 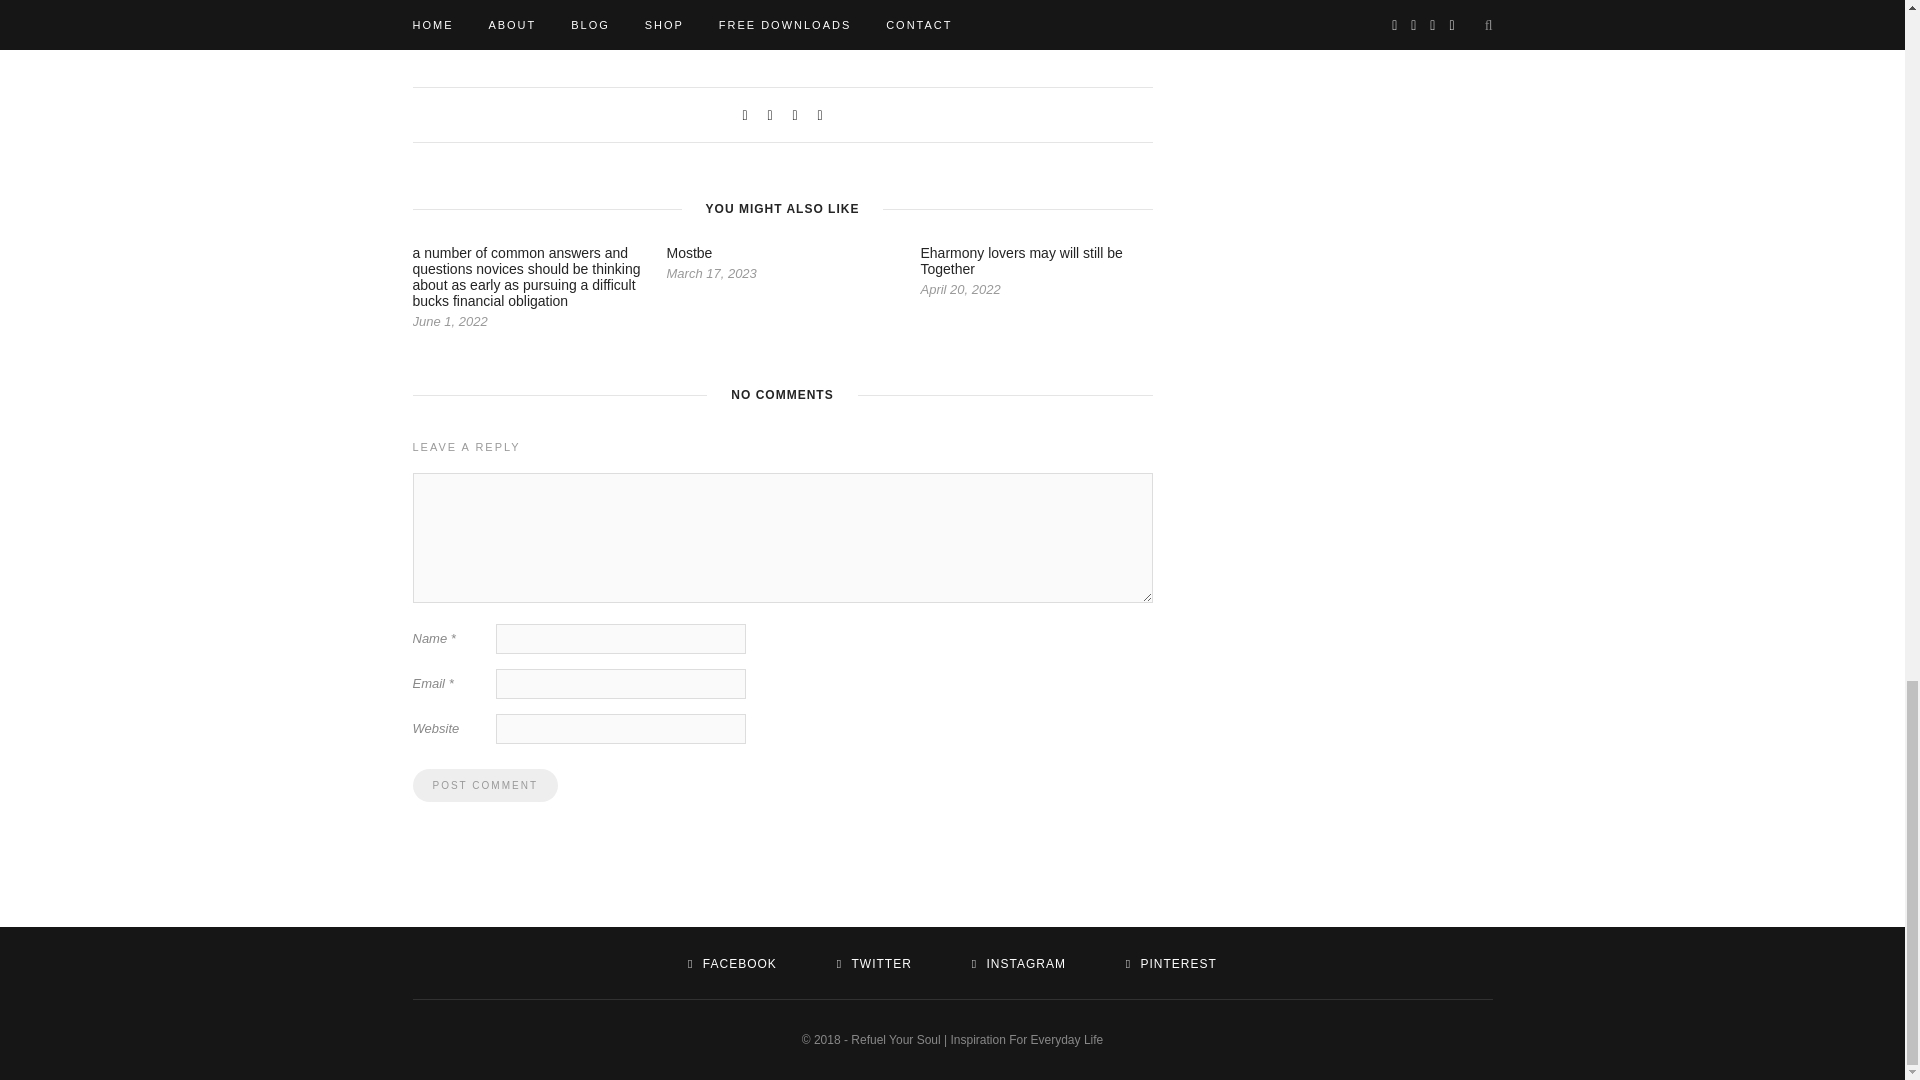 I want to click on INSTAGRAM, so click(x=1018, y=963).